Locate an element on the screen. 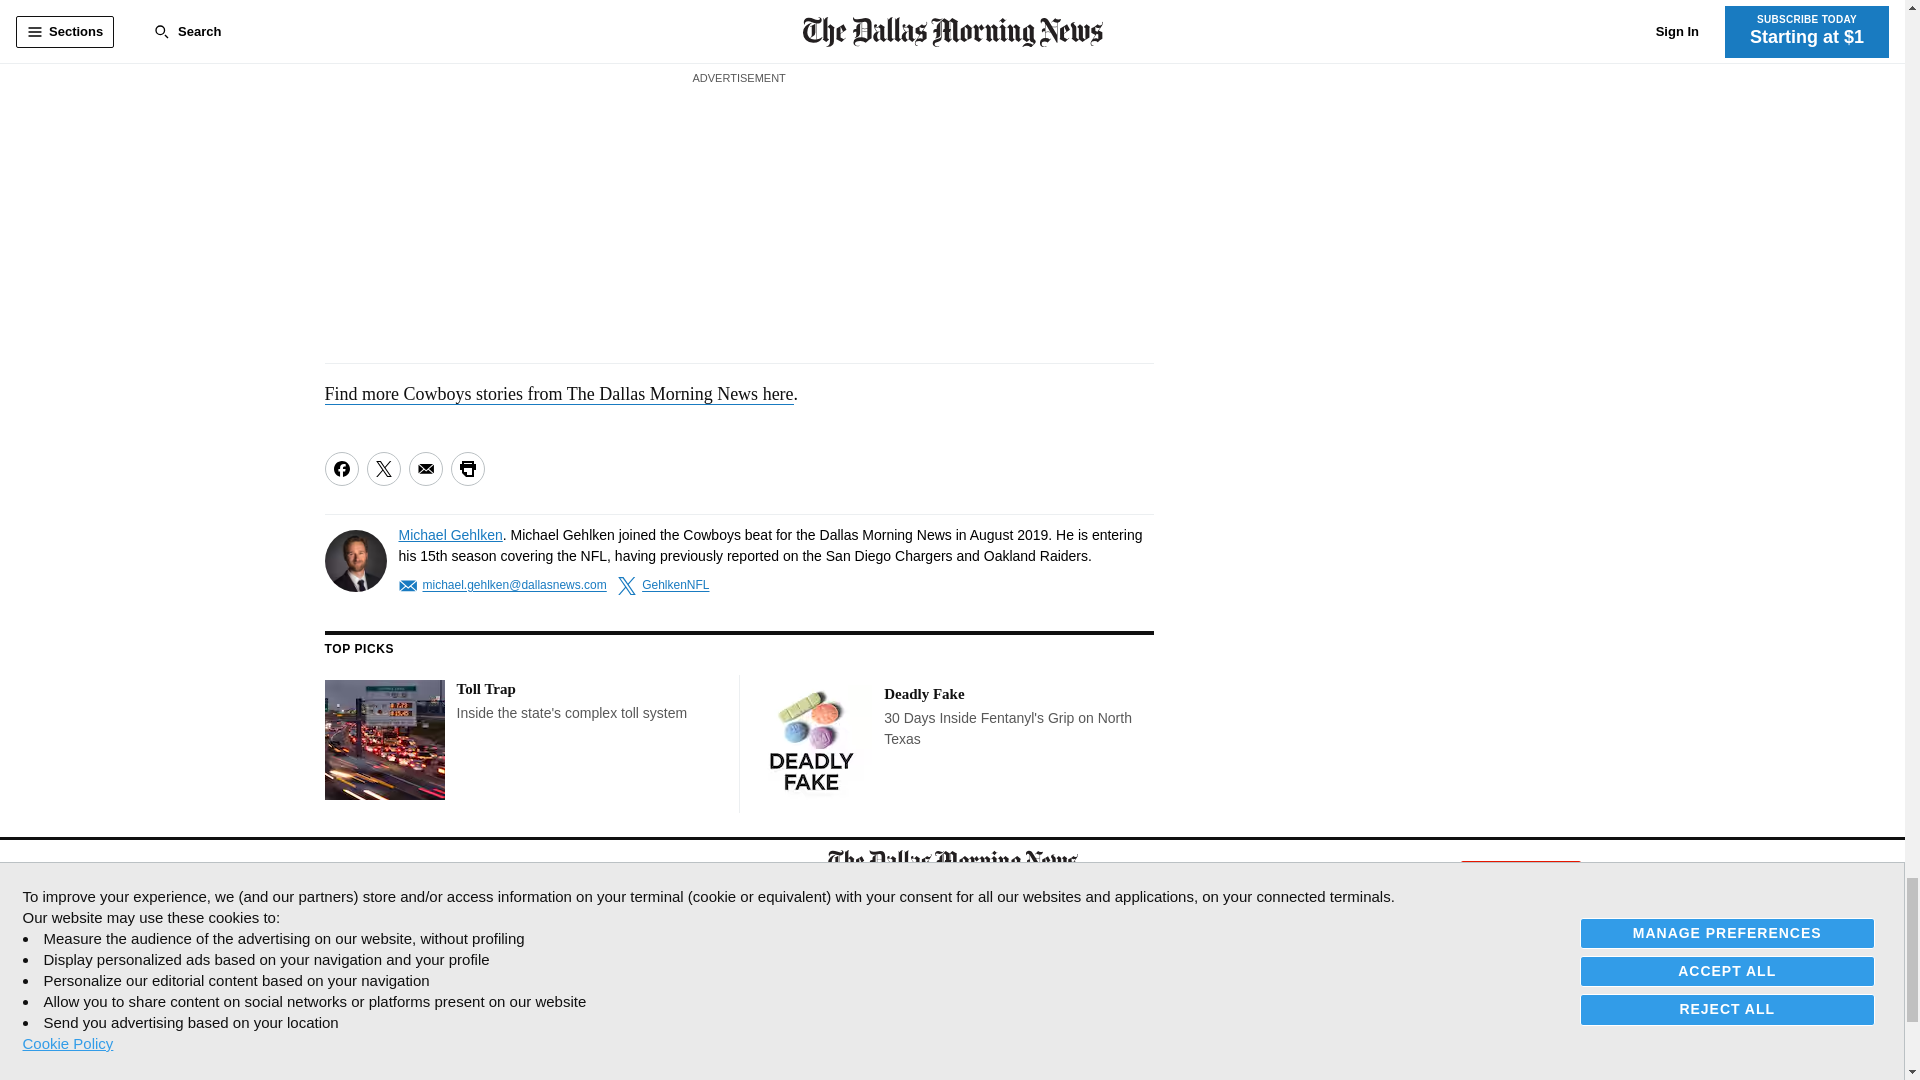  Share on Facebook is located at coordinates (340, 469).